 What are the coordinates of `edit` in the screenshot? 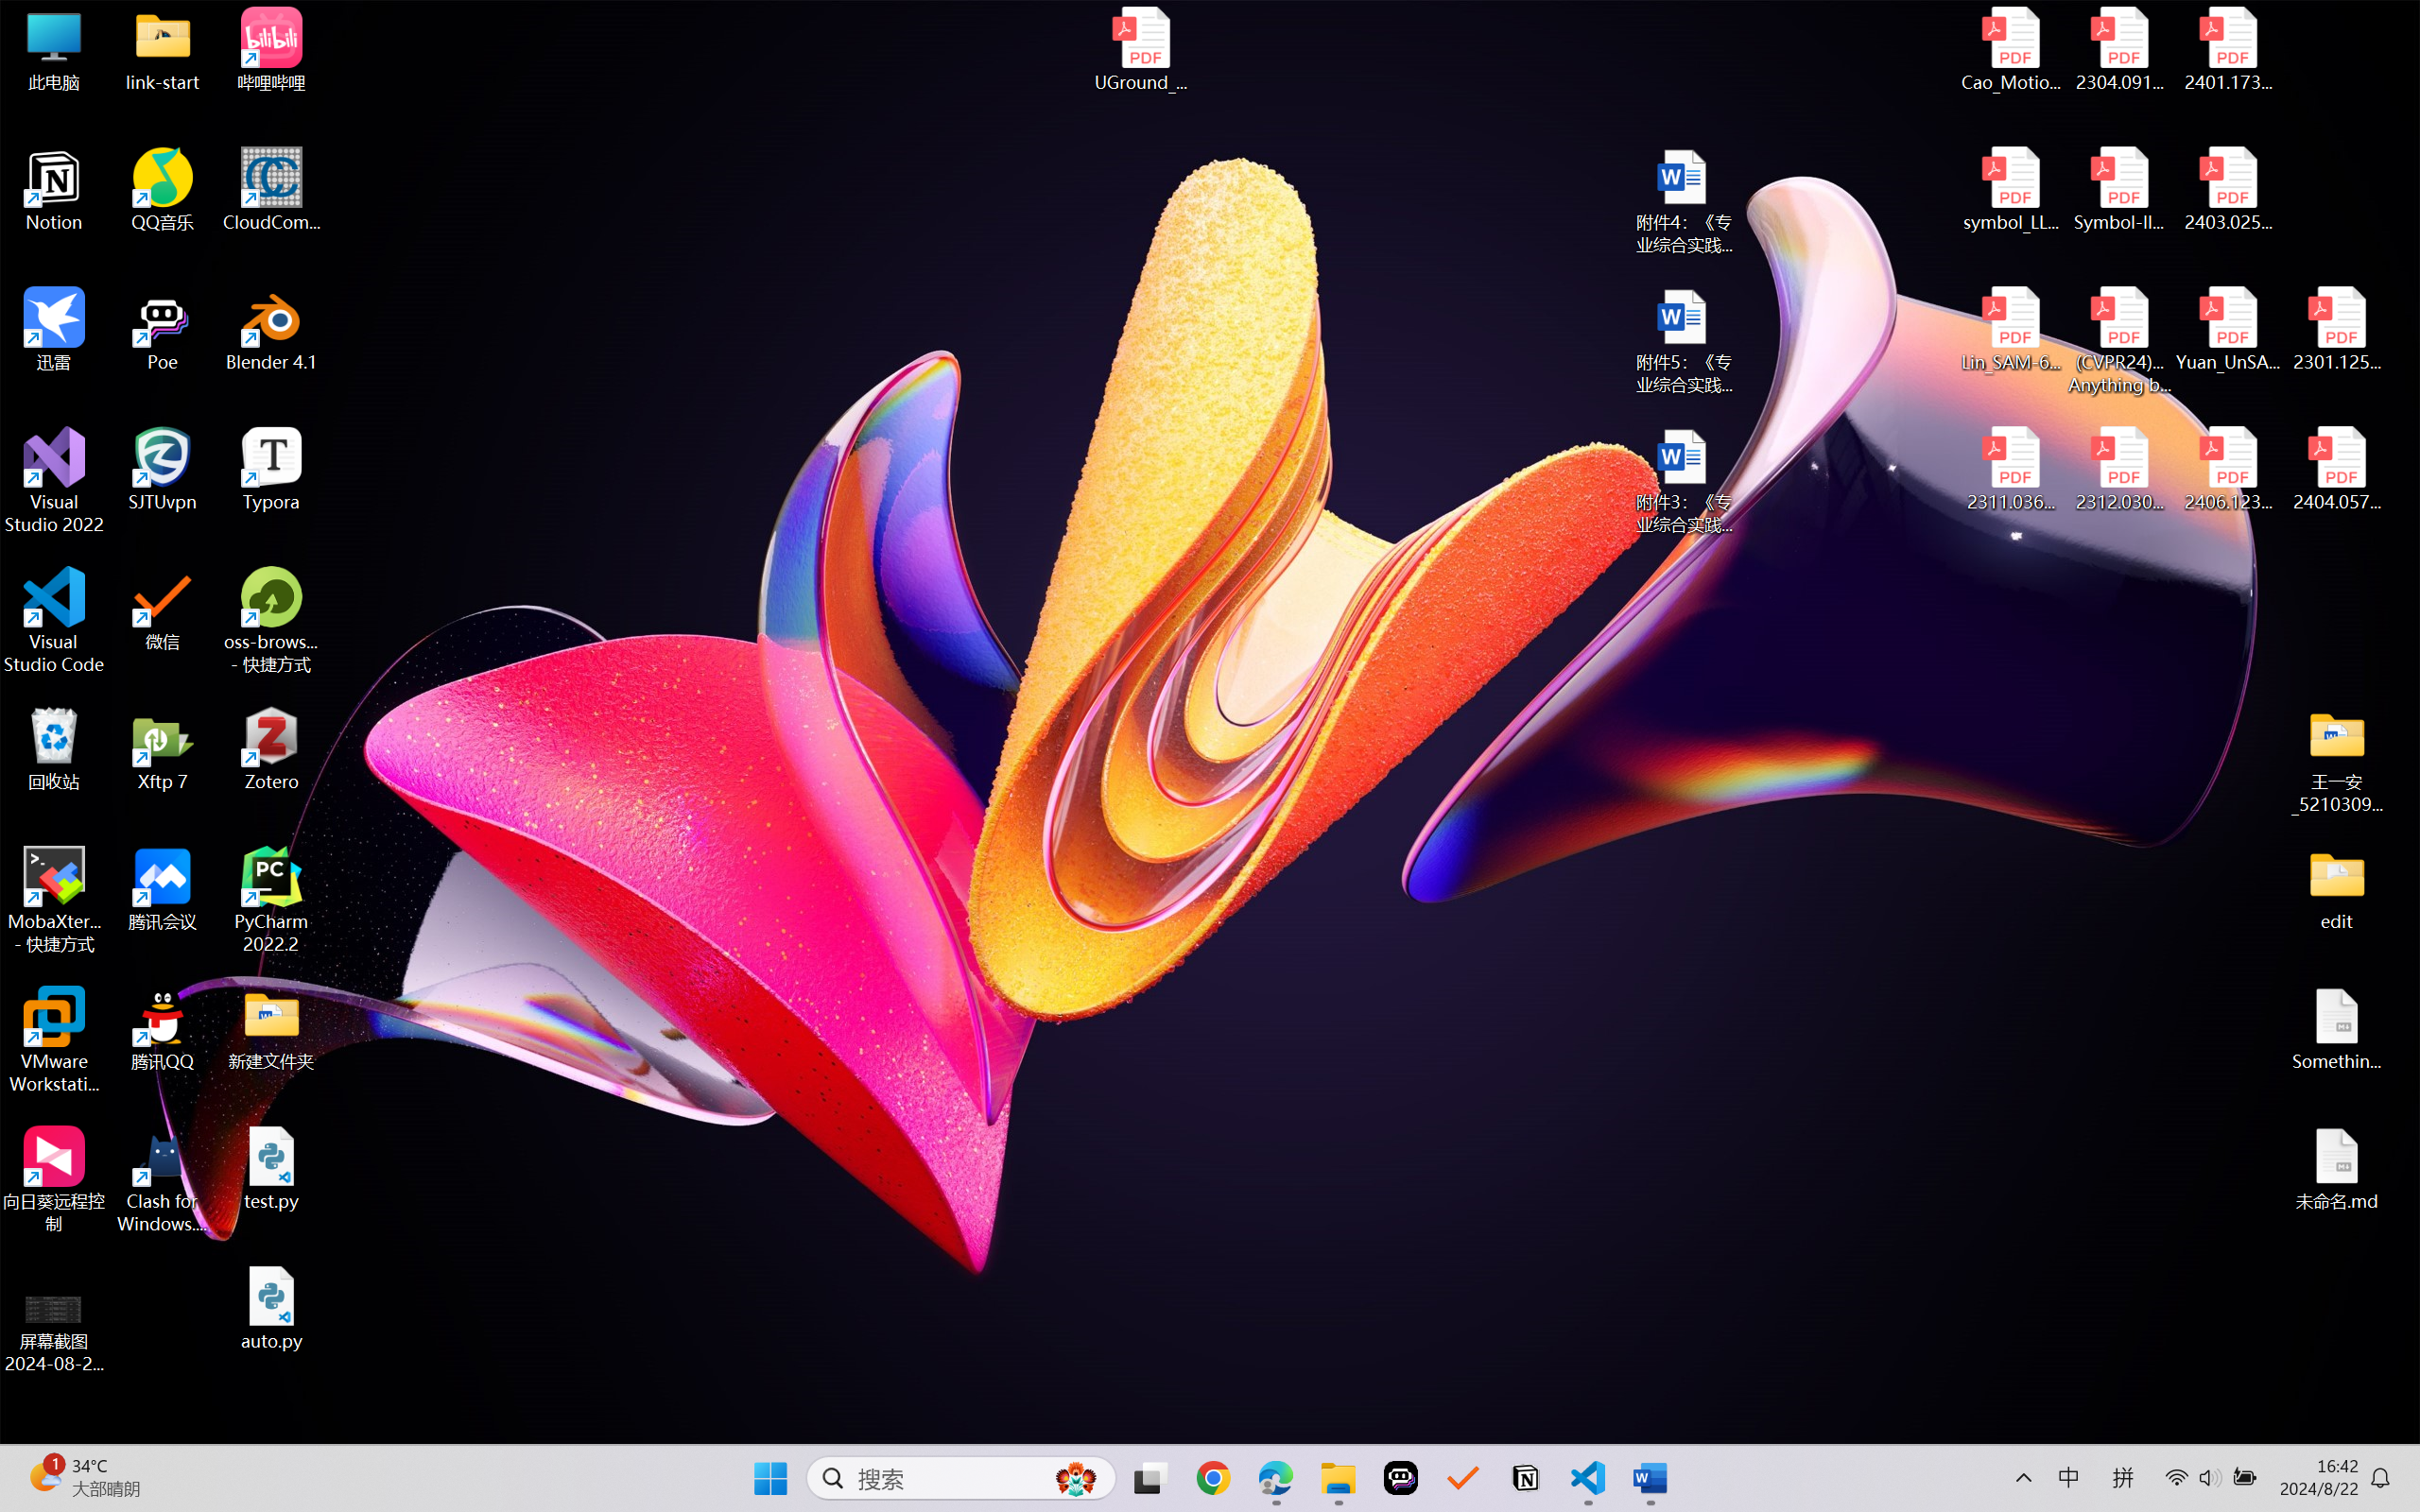 It's located at (2337, 888).